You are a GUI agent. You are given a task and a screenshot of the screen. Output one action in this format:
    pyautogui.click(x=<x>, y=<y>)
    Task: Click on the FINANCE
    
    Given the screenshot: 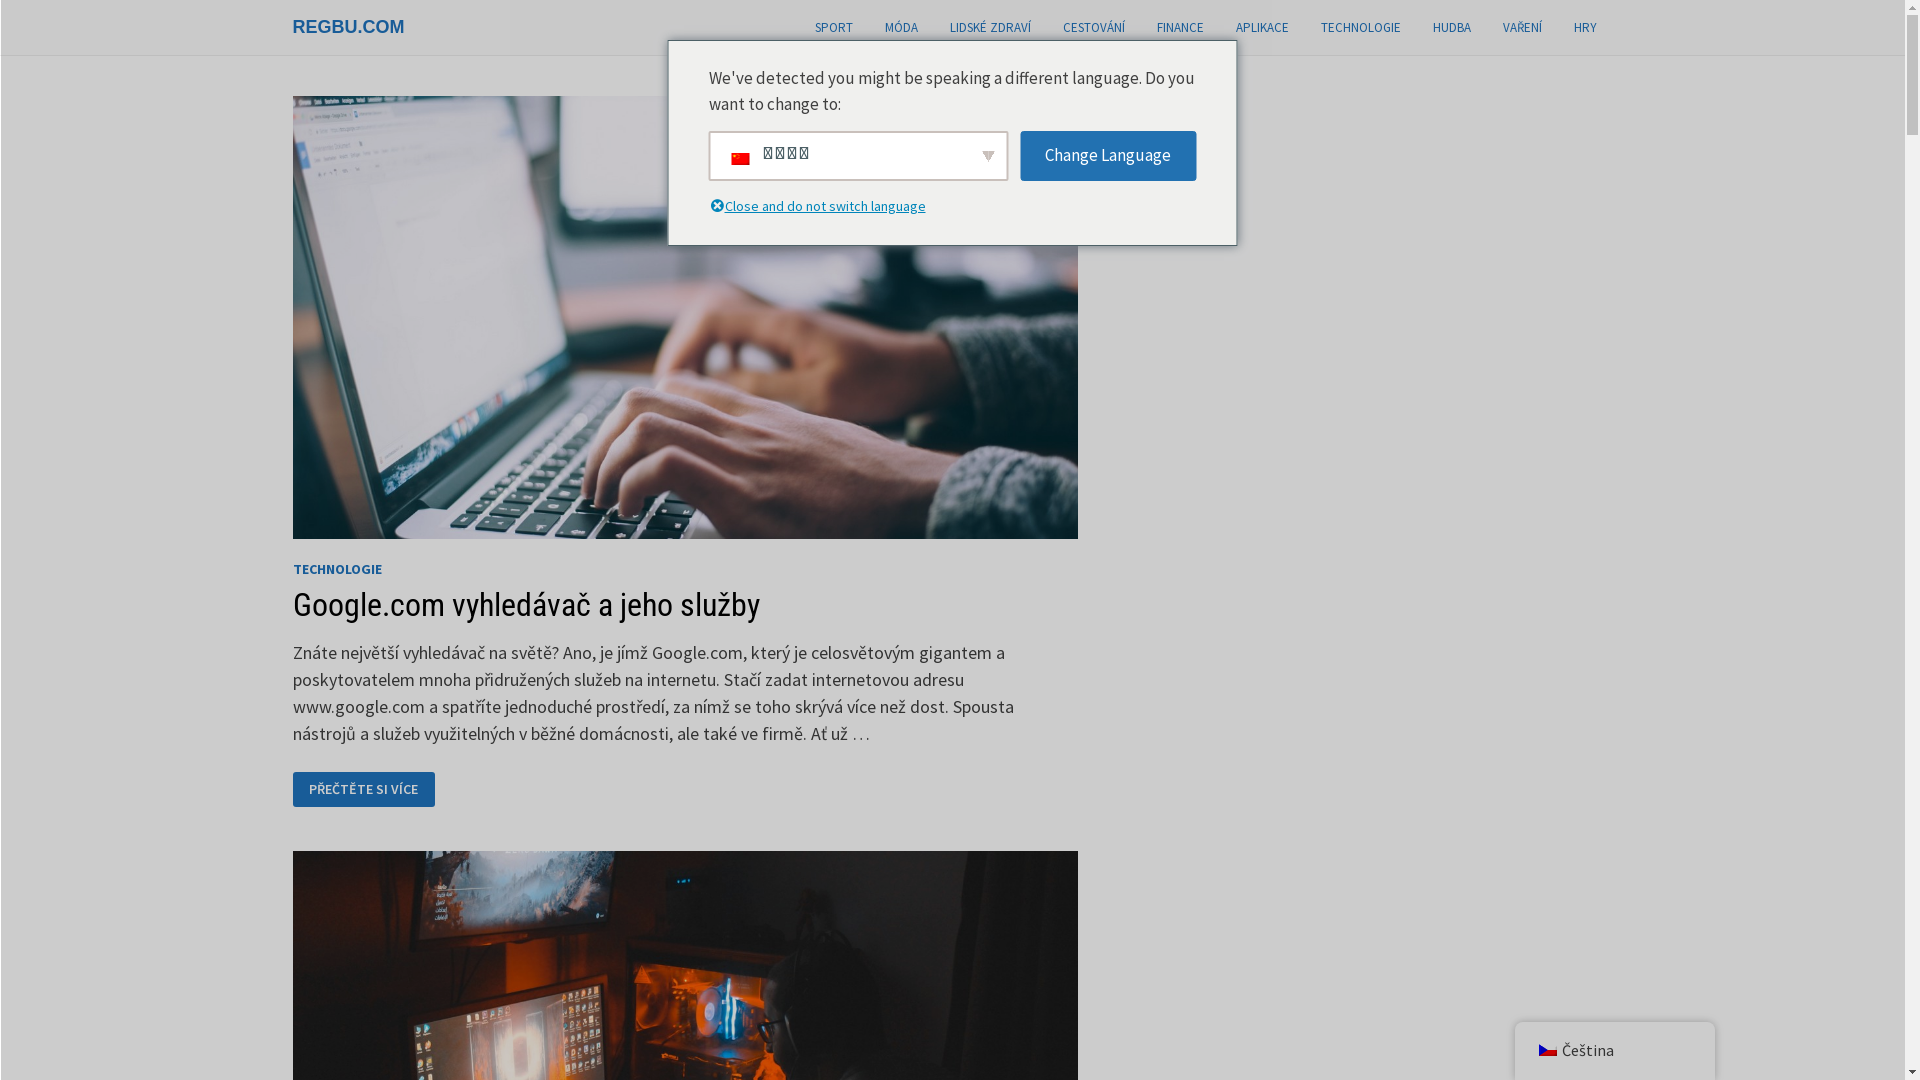 What is the action you would take?
    pyautogui.click(x=1180, y=28)
    